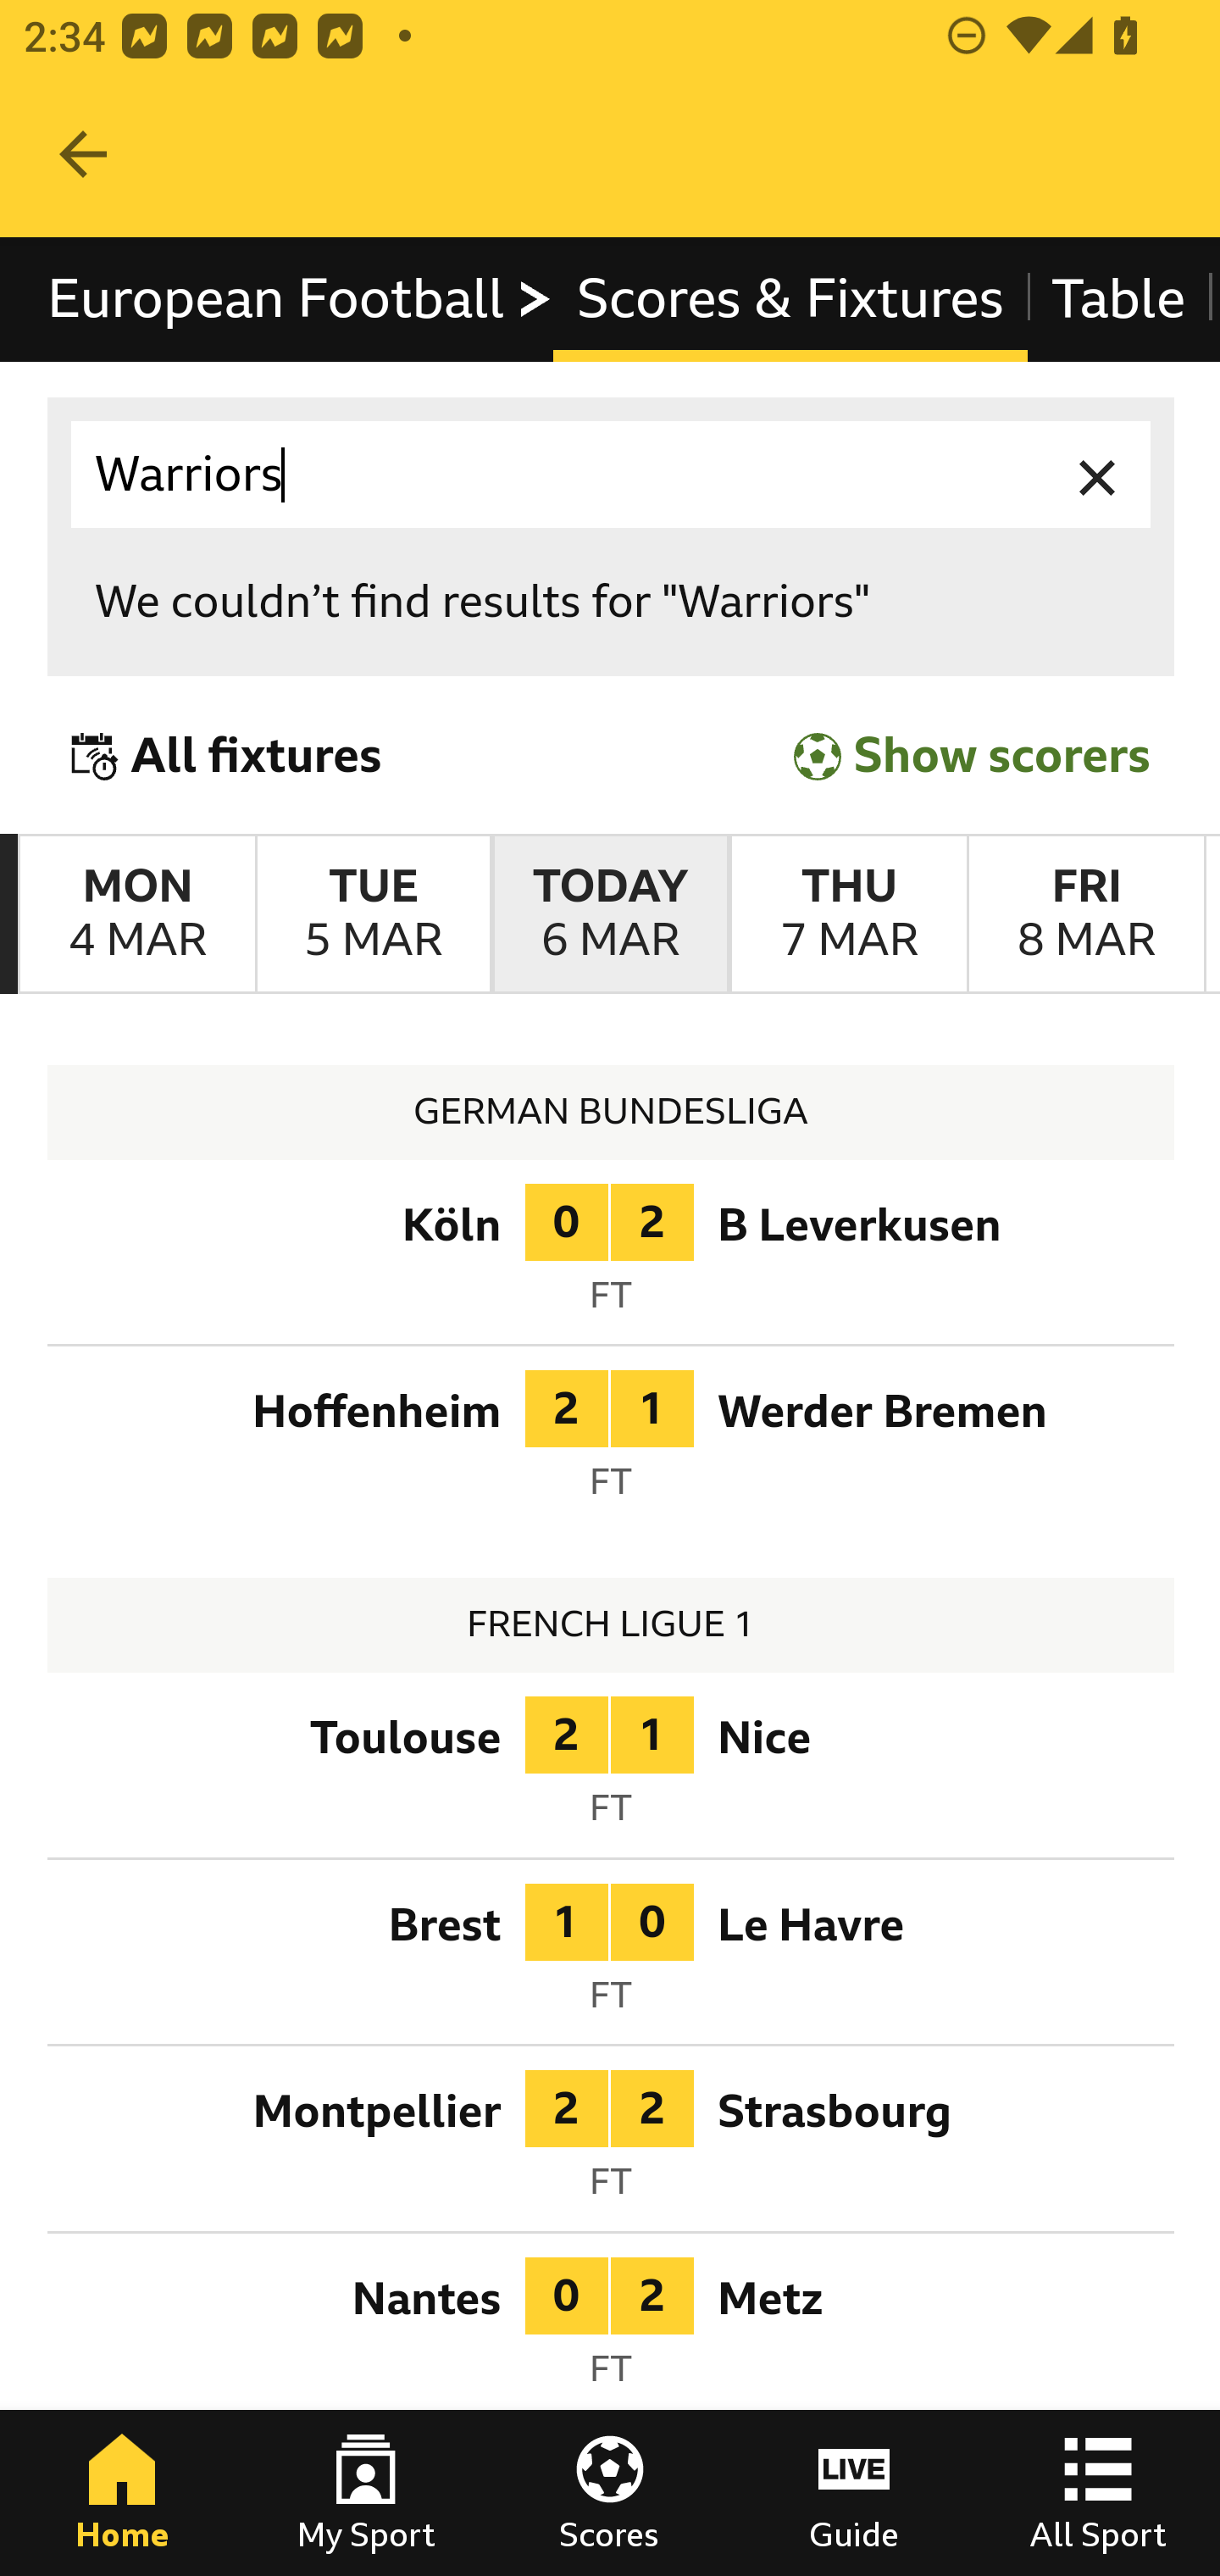 This screenshot has height=2576, width=1220. I want to click on Scores, so click(610, 2493).